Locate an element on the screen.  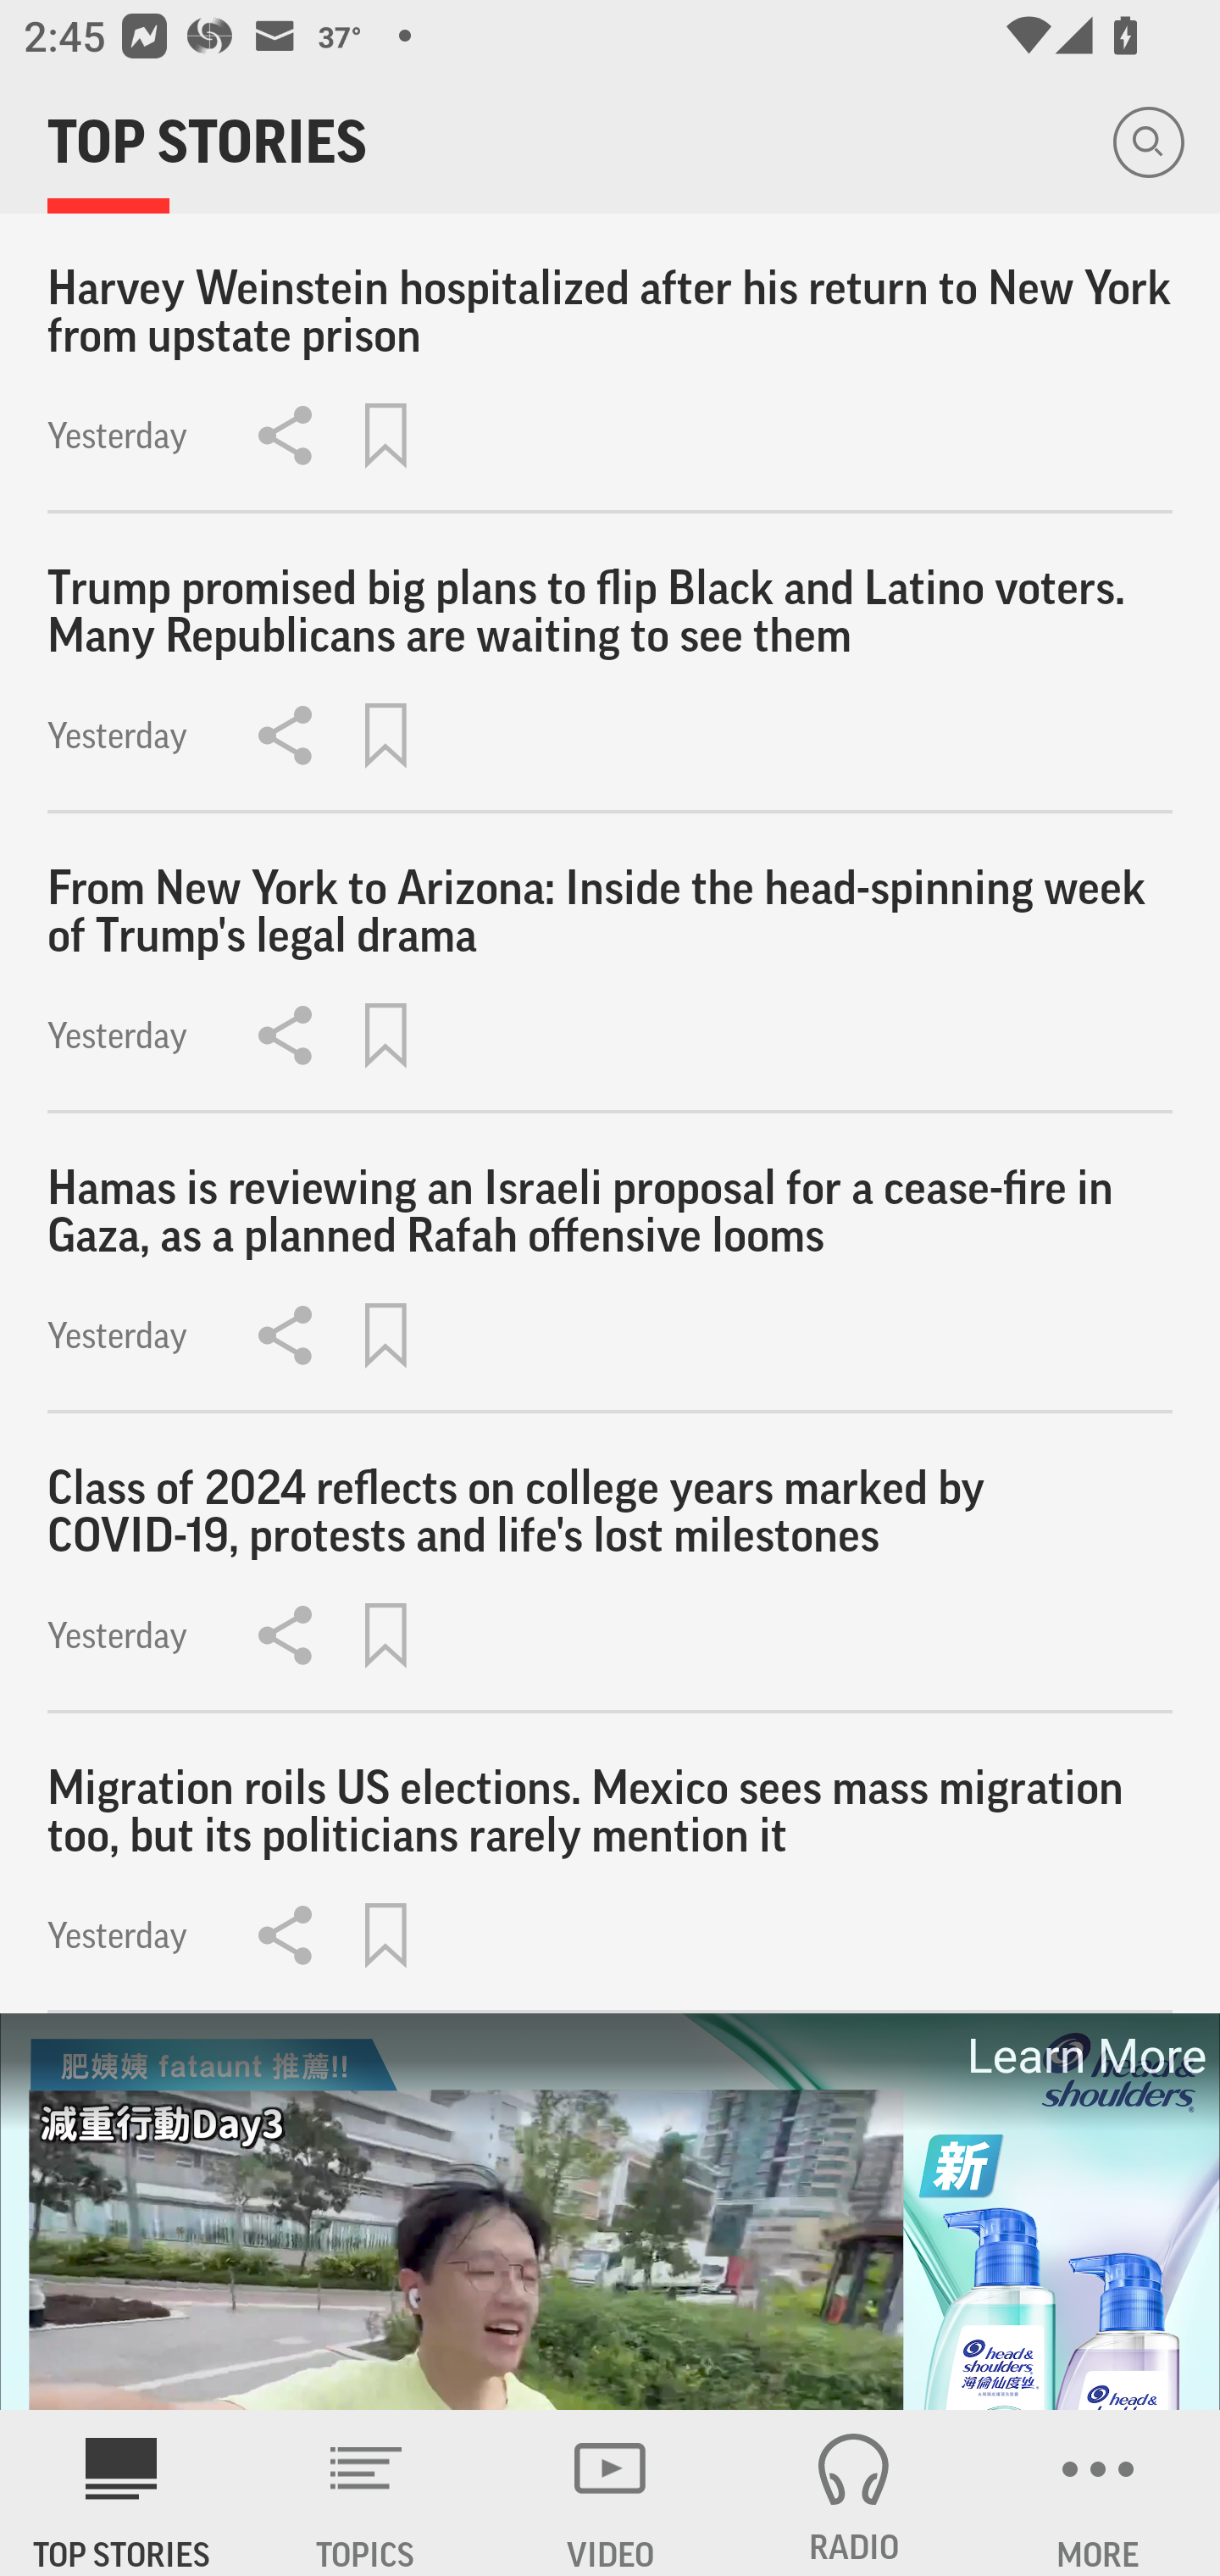
MORE is located at coordinates (1098, 2493).